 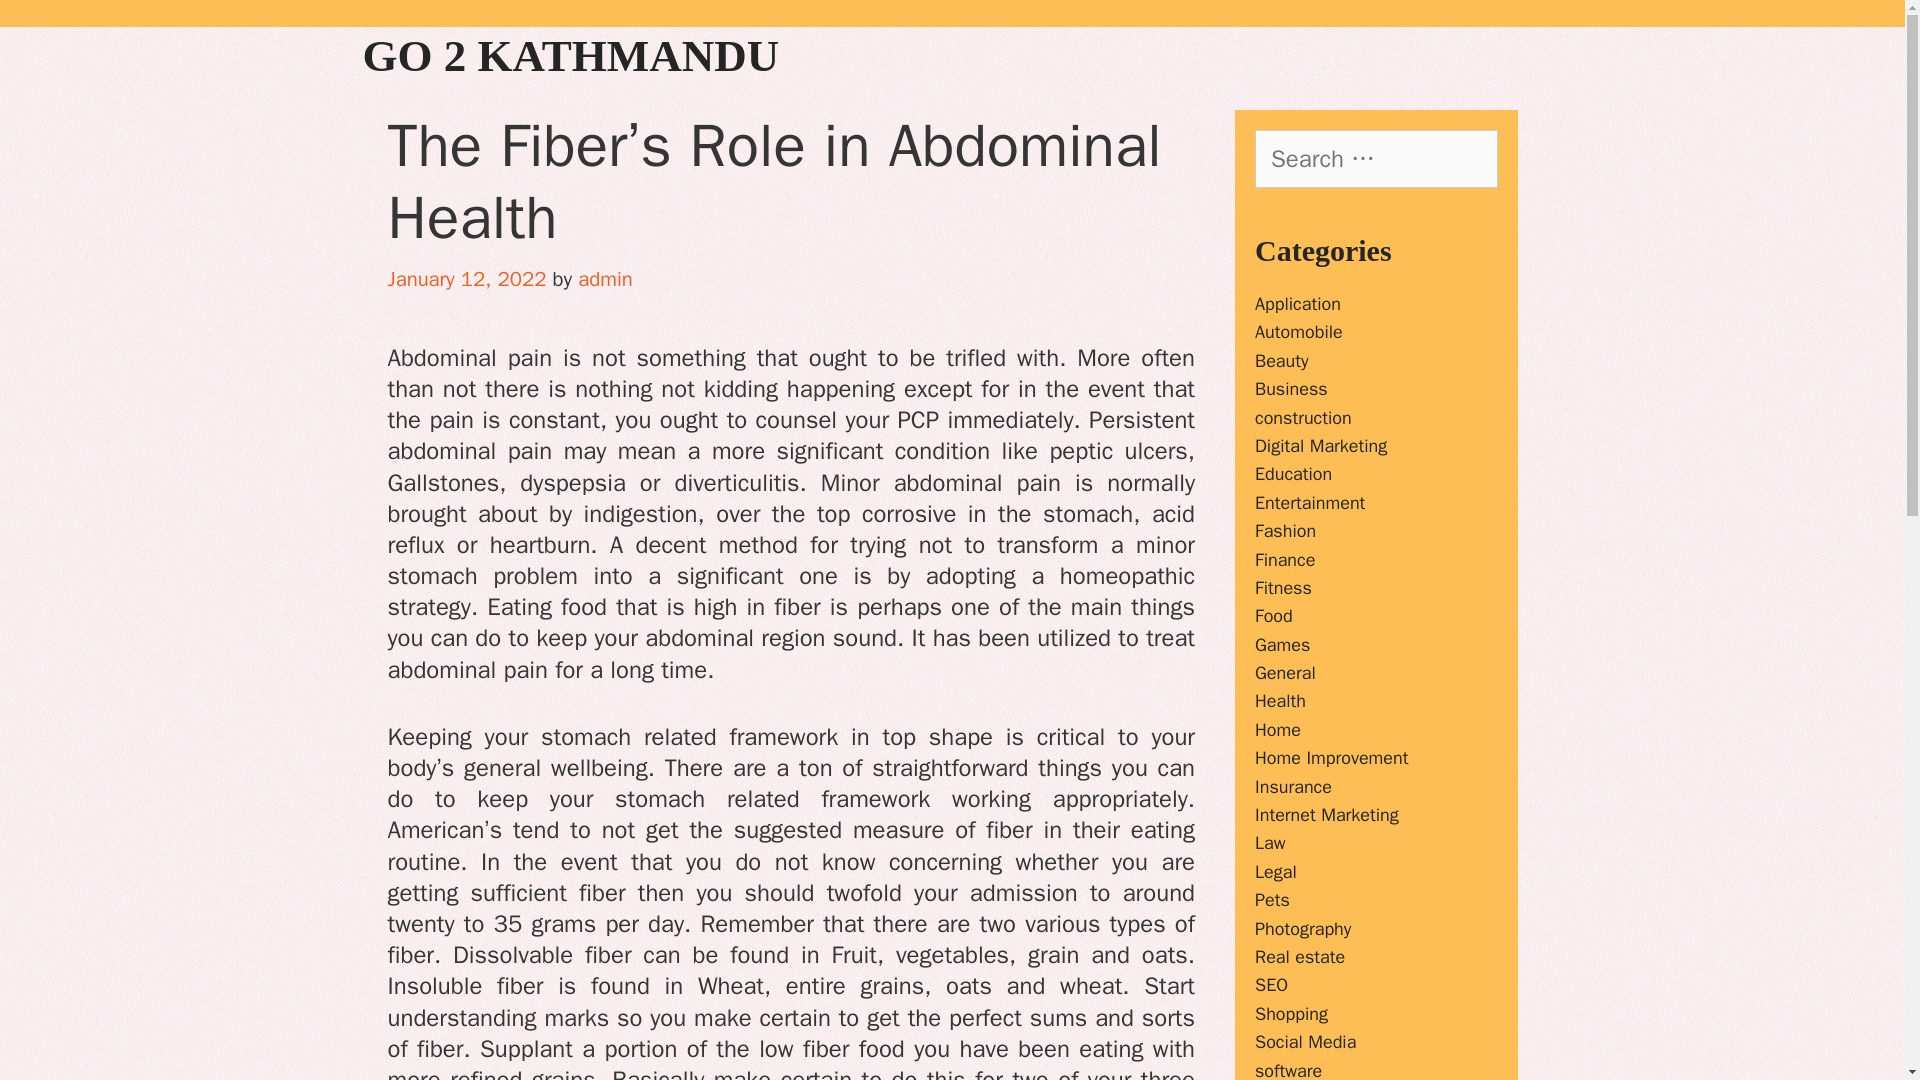 What do you see at coordinates (1303, 928) in the screenshot?
I see `Photography` at bounding box center [1303, 928].